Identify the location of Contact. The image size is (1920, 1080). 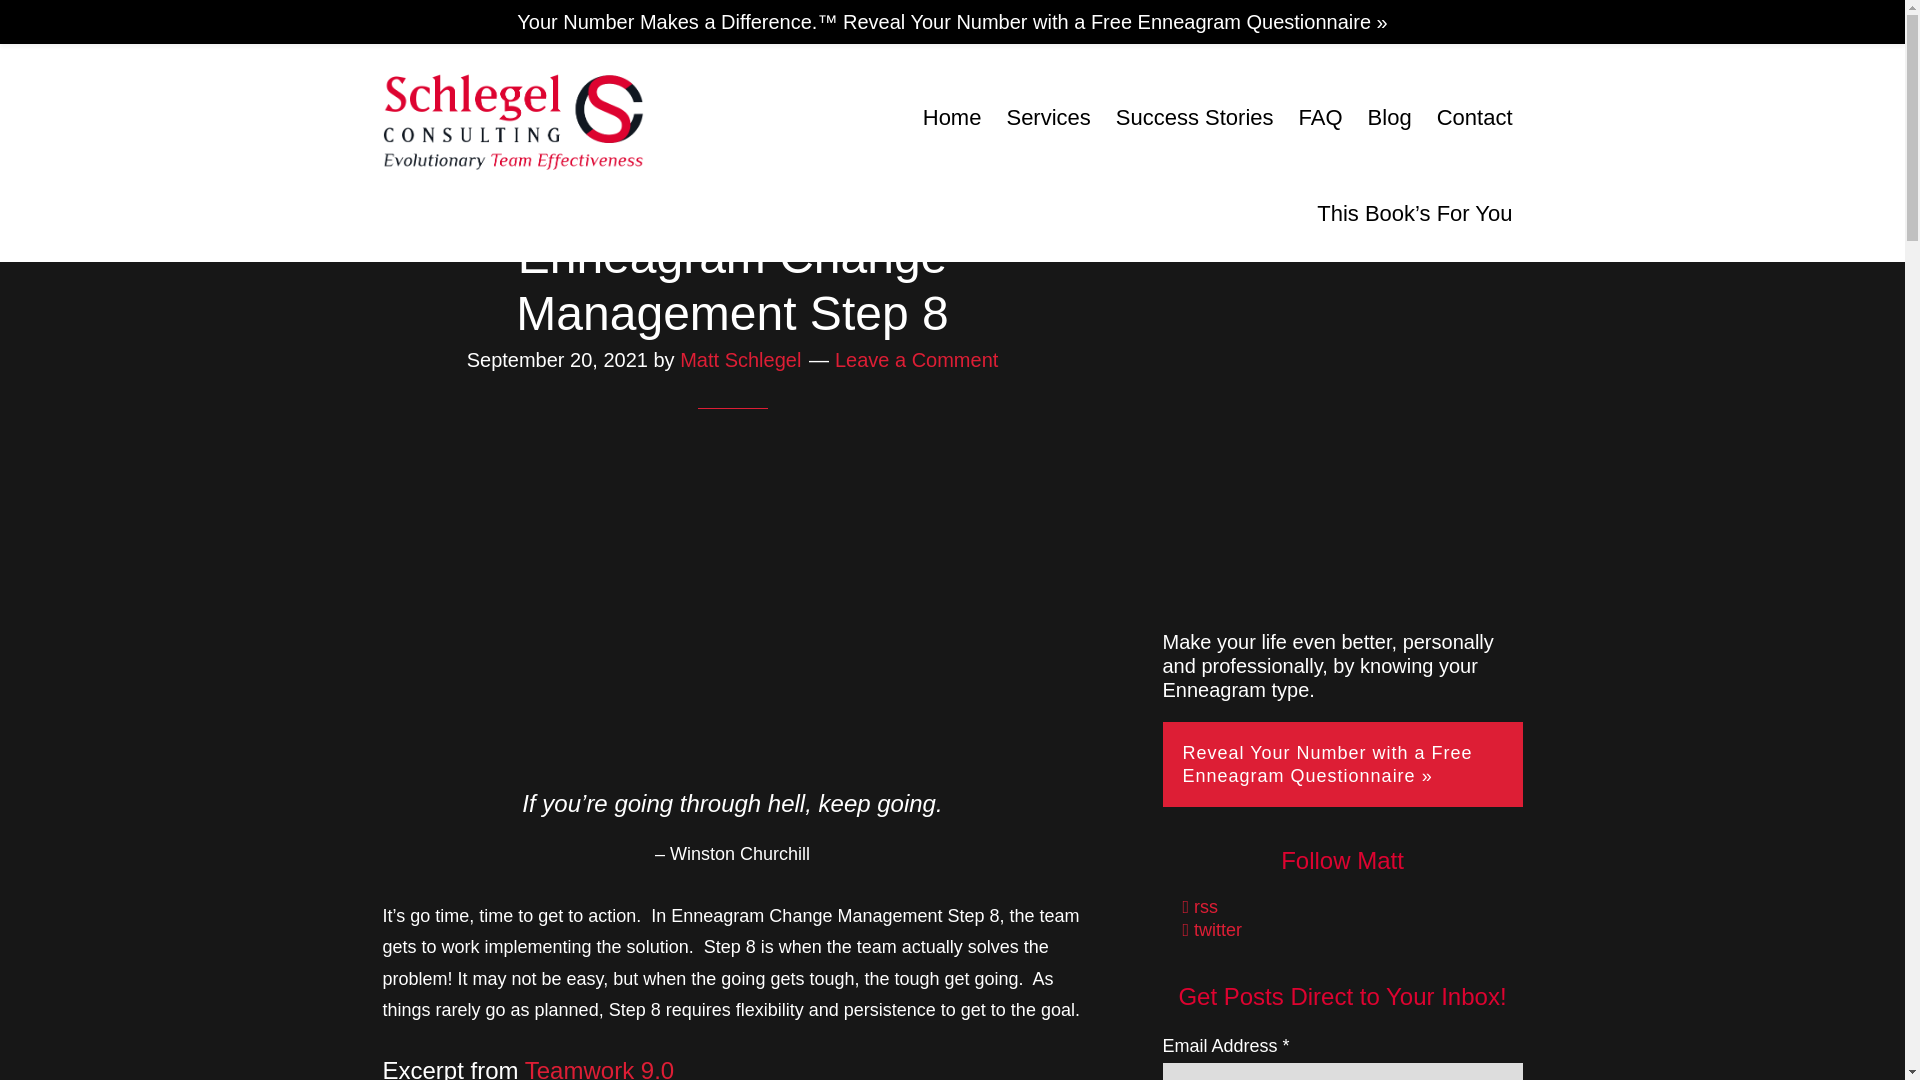
(1474, 118).